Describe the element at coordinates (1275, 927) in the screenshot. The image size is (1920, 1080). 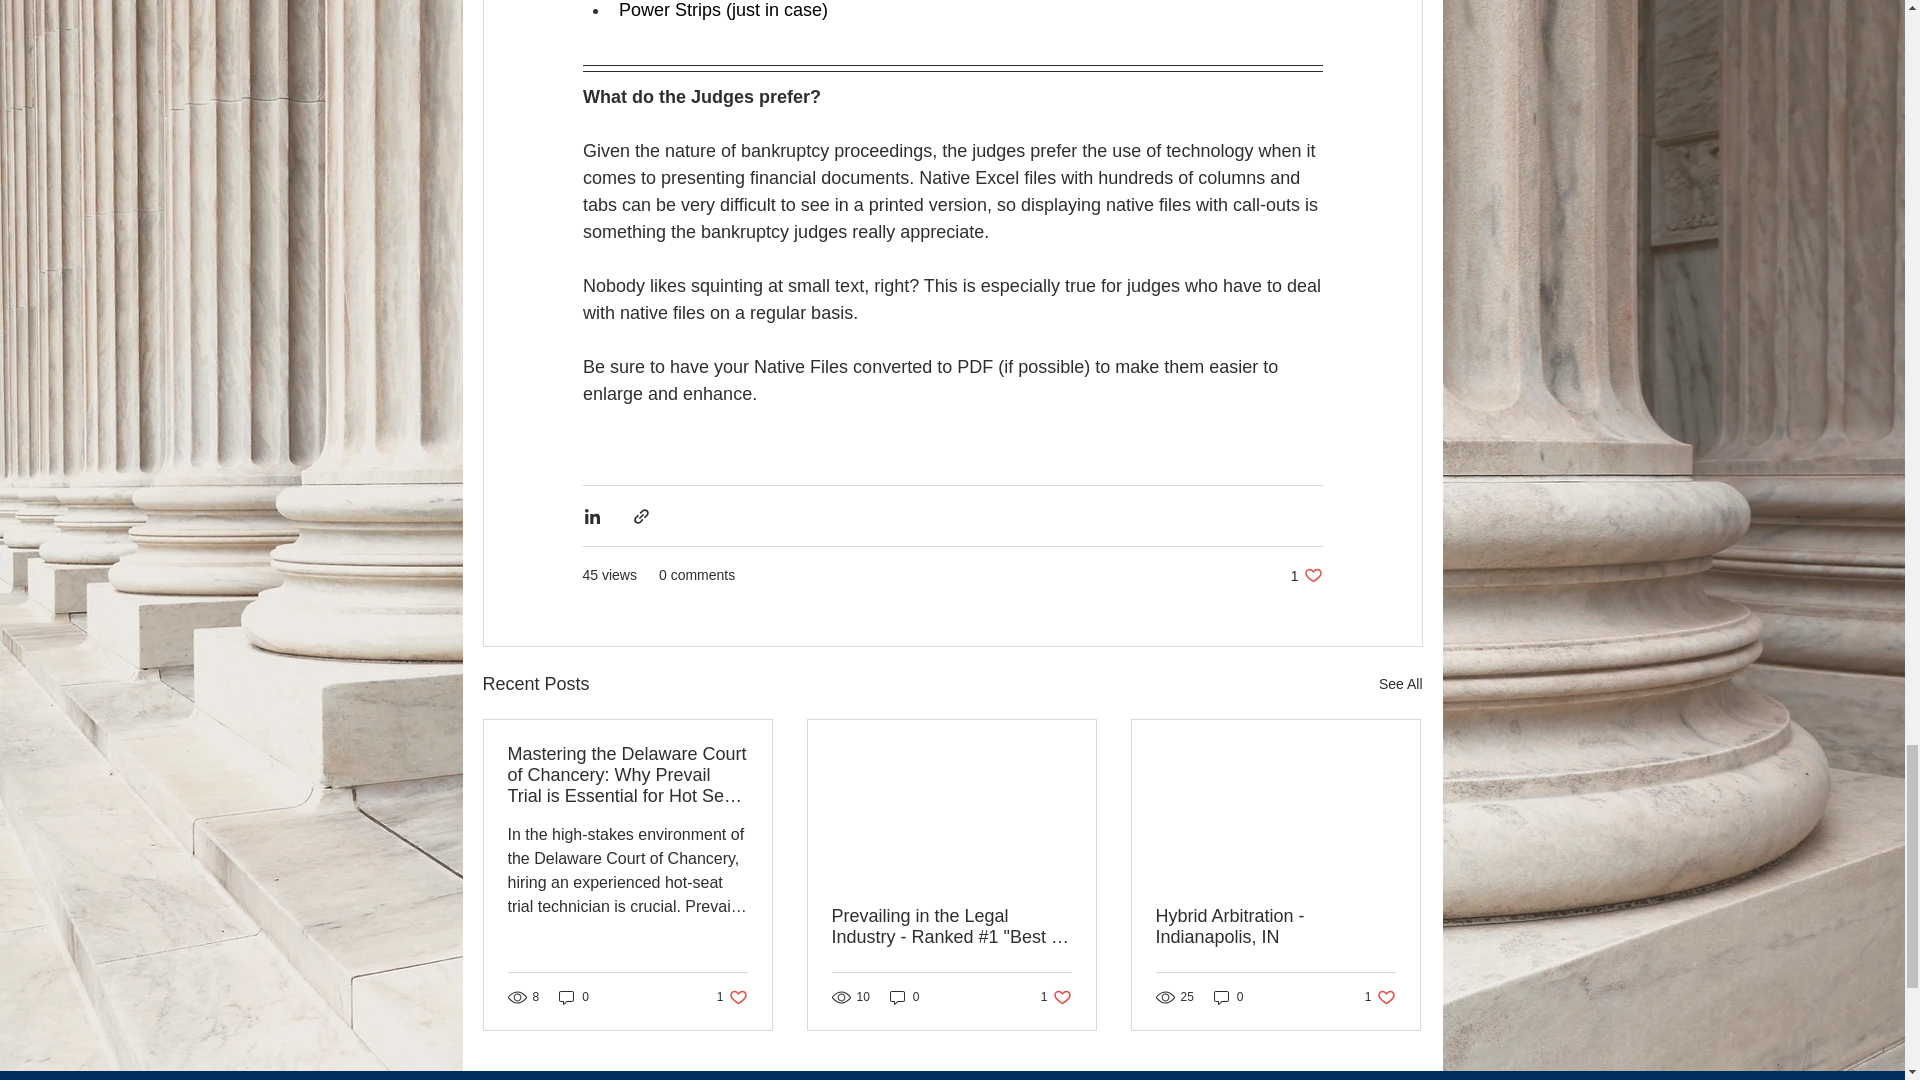
I see `See All` at that location.